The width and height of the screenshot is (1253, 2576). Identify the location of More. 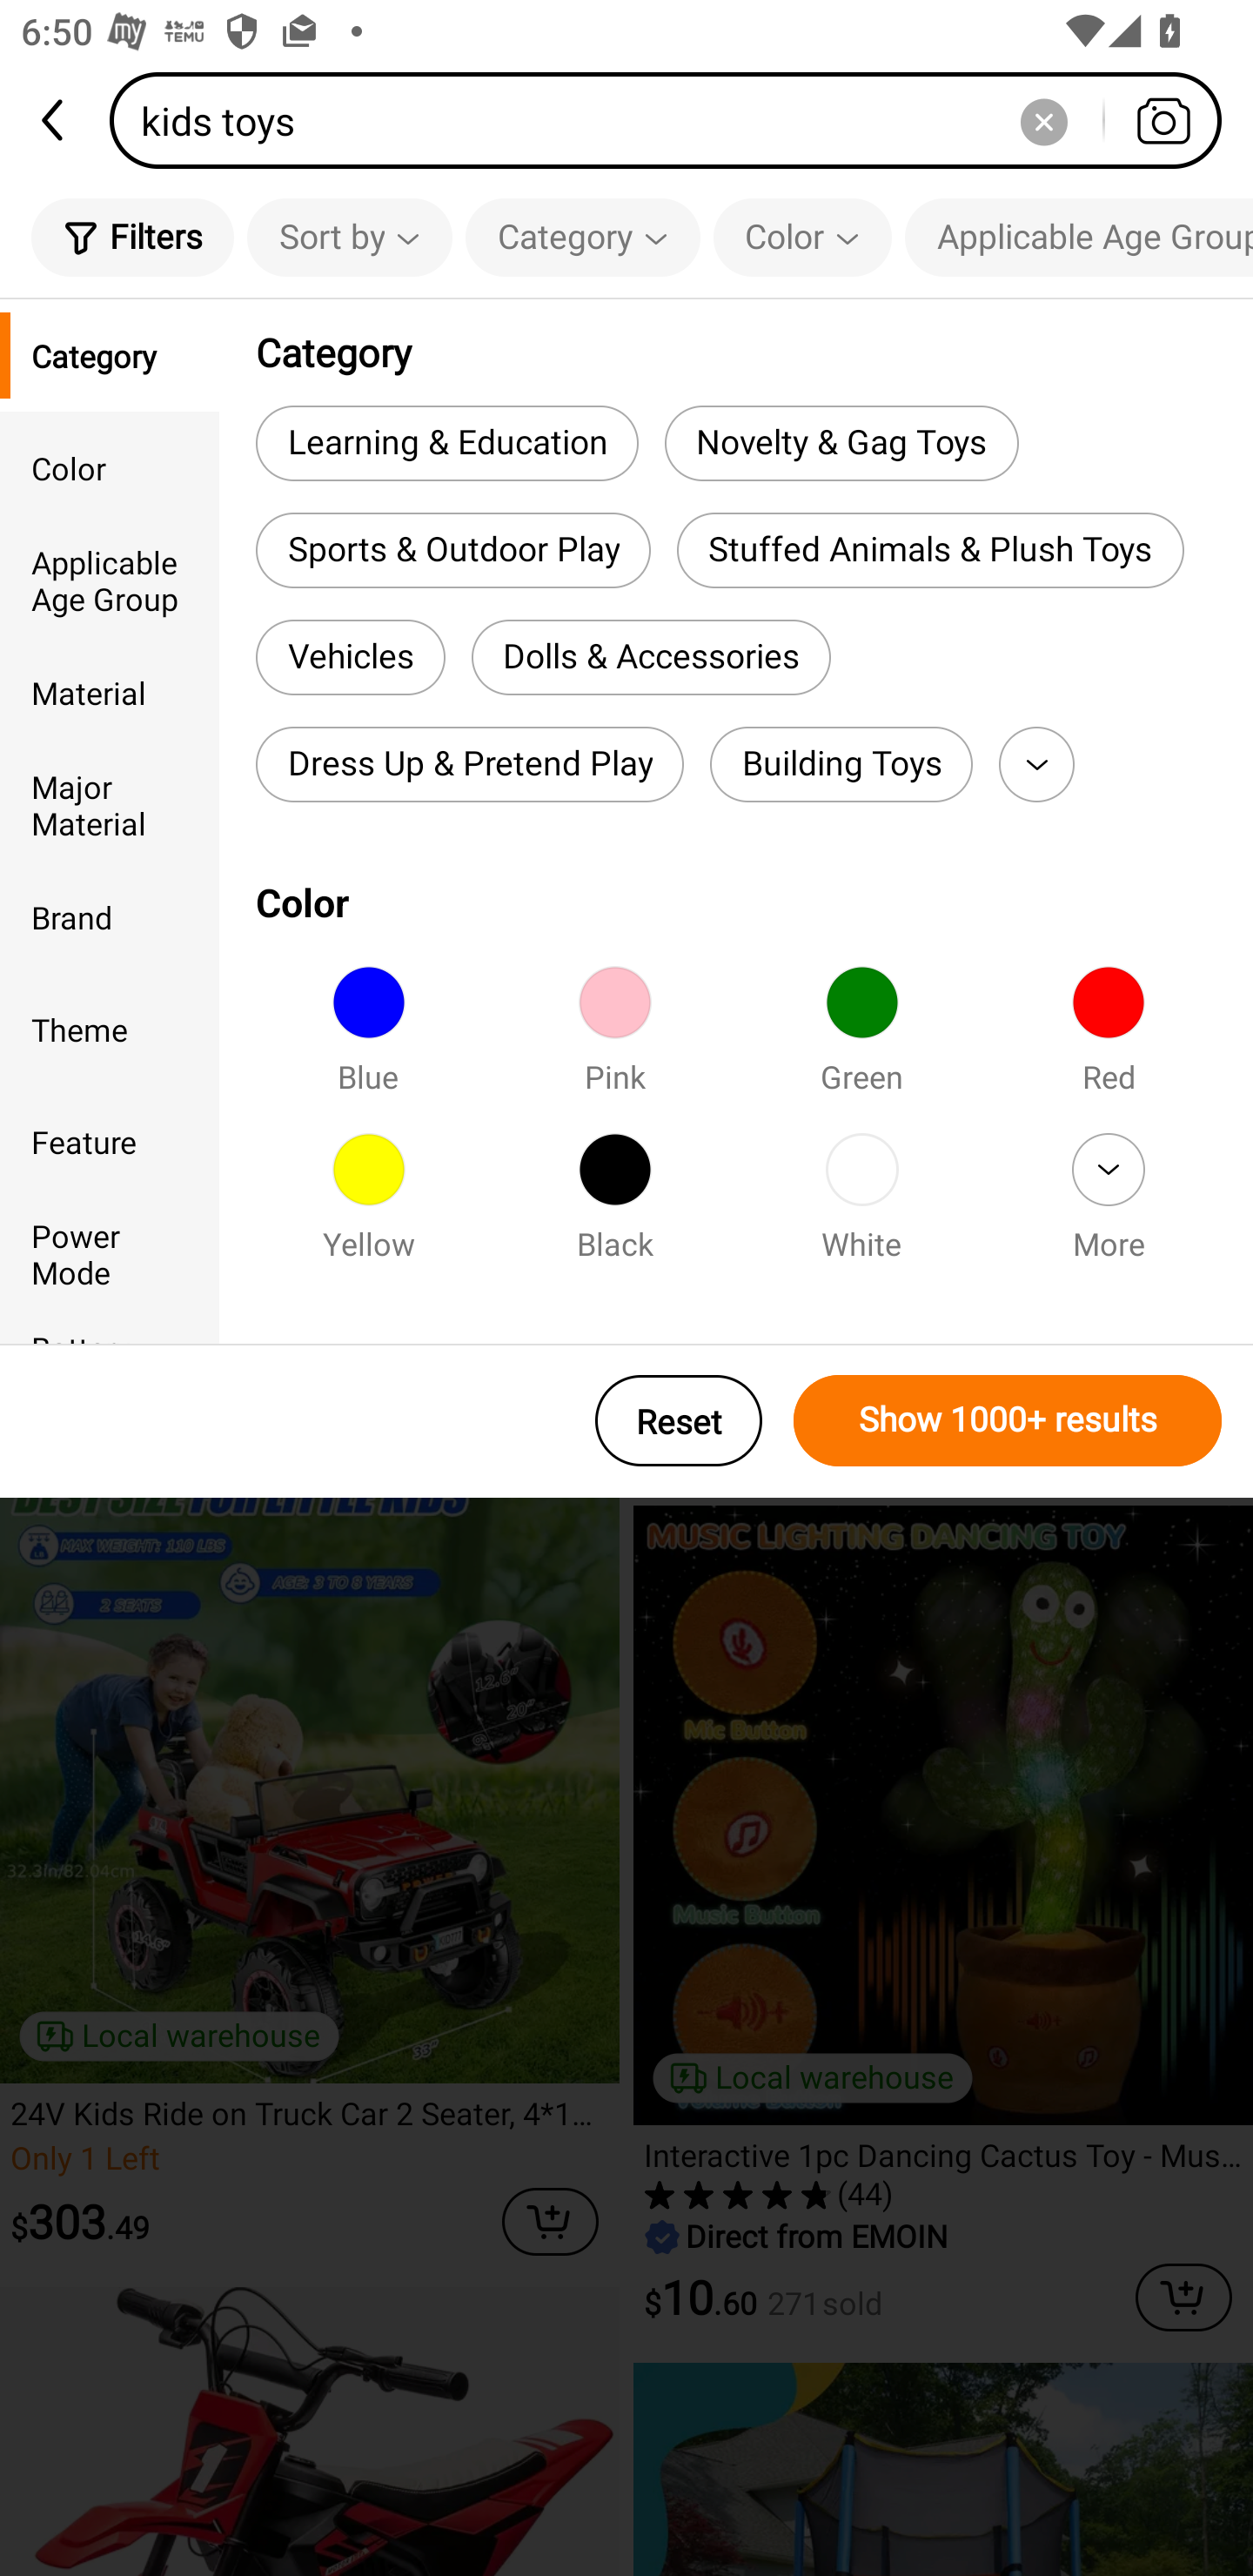
(1036, 763).